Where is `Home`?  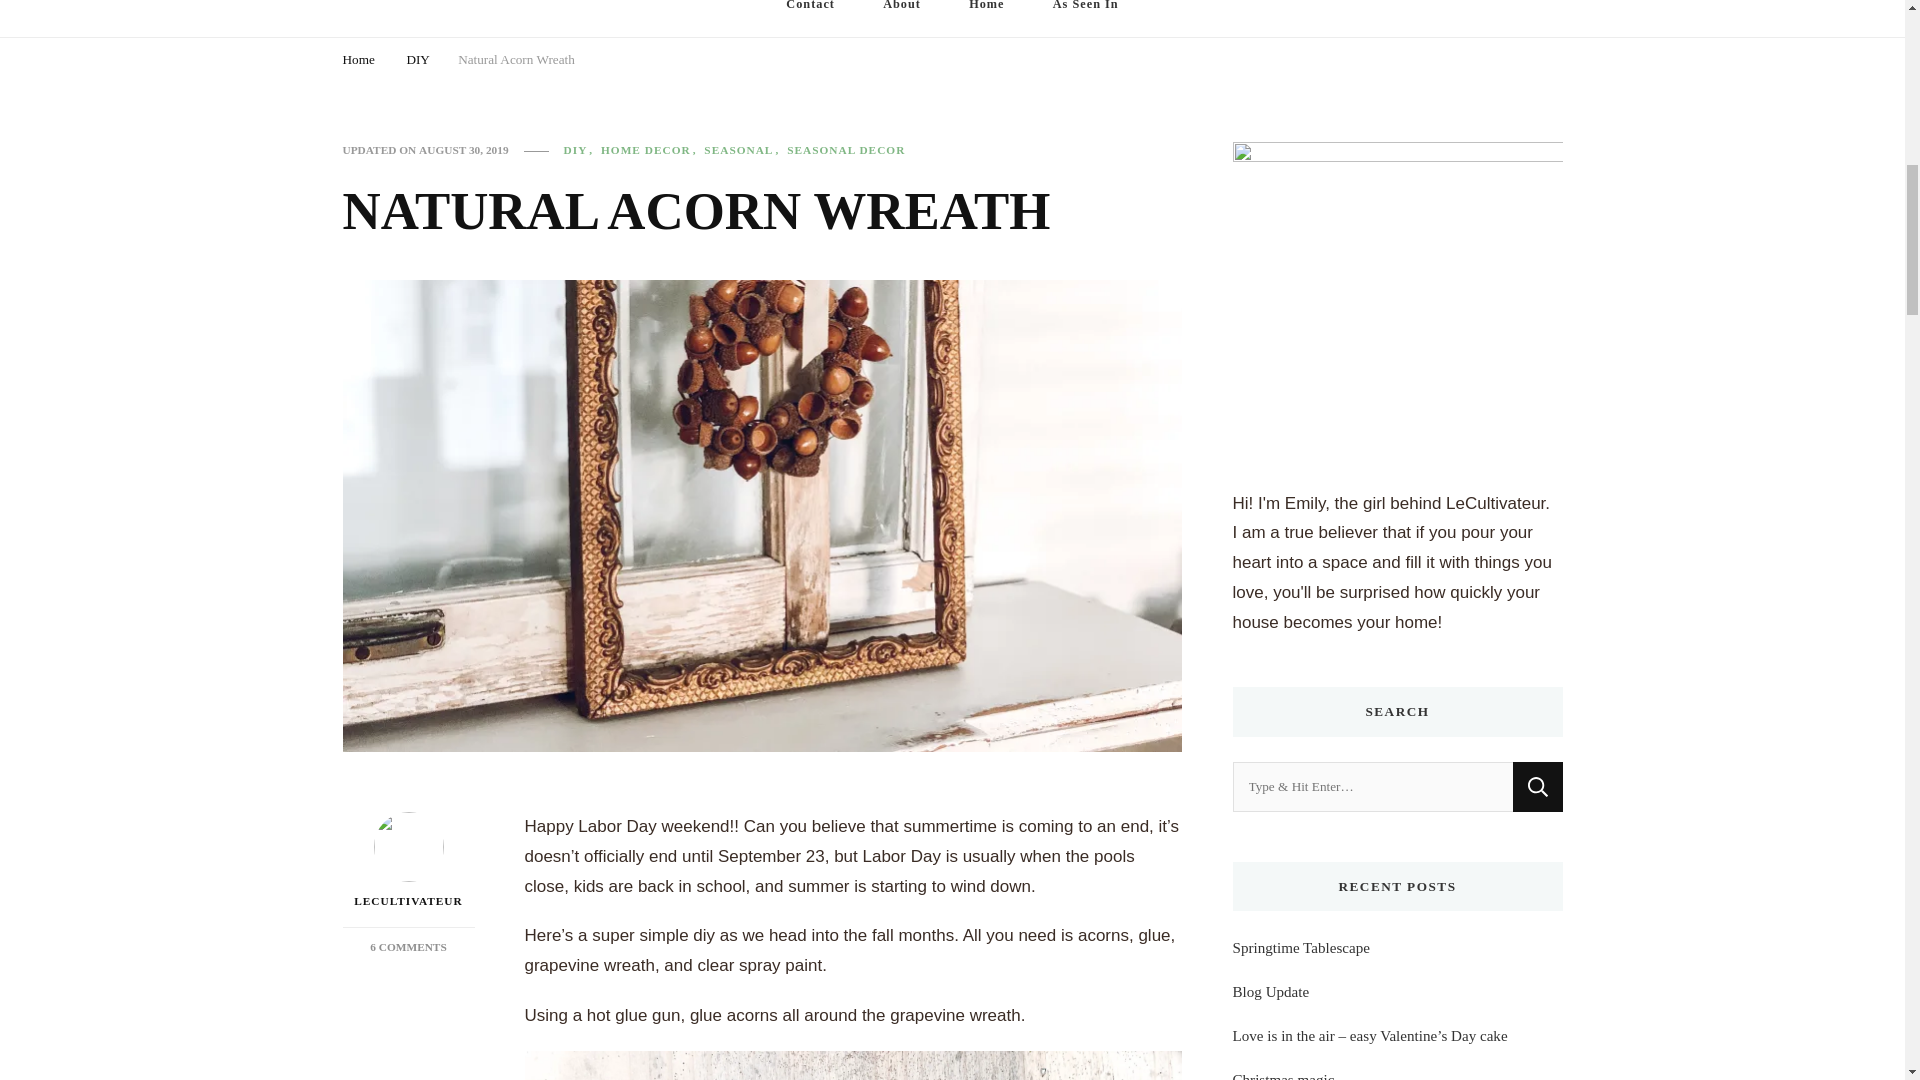
Home is located at coordinates (846, 150).